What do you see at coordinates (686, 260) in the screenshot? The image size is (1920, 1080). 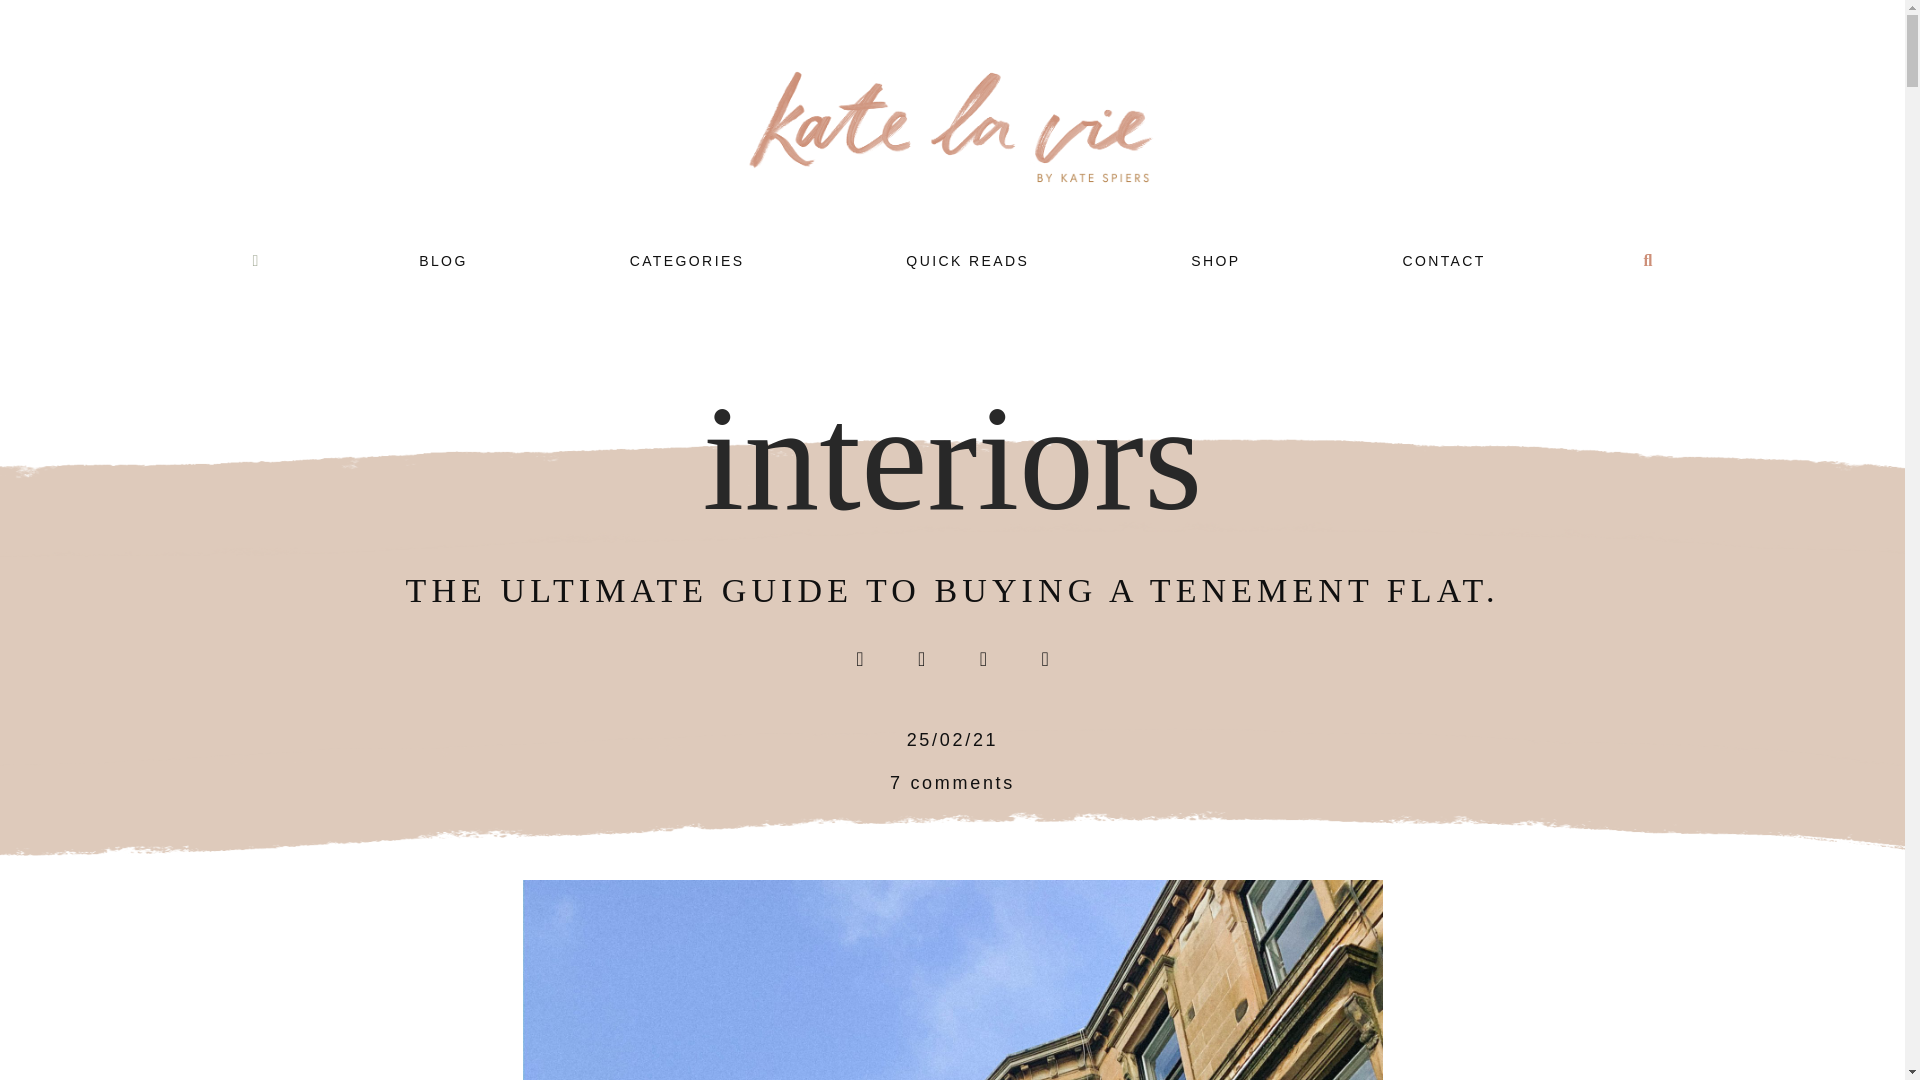 I see `CATEGORIES` at bounding box center [686, 260].